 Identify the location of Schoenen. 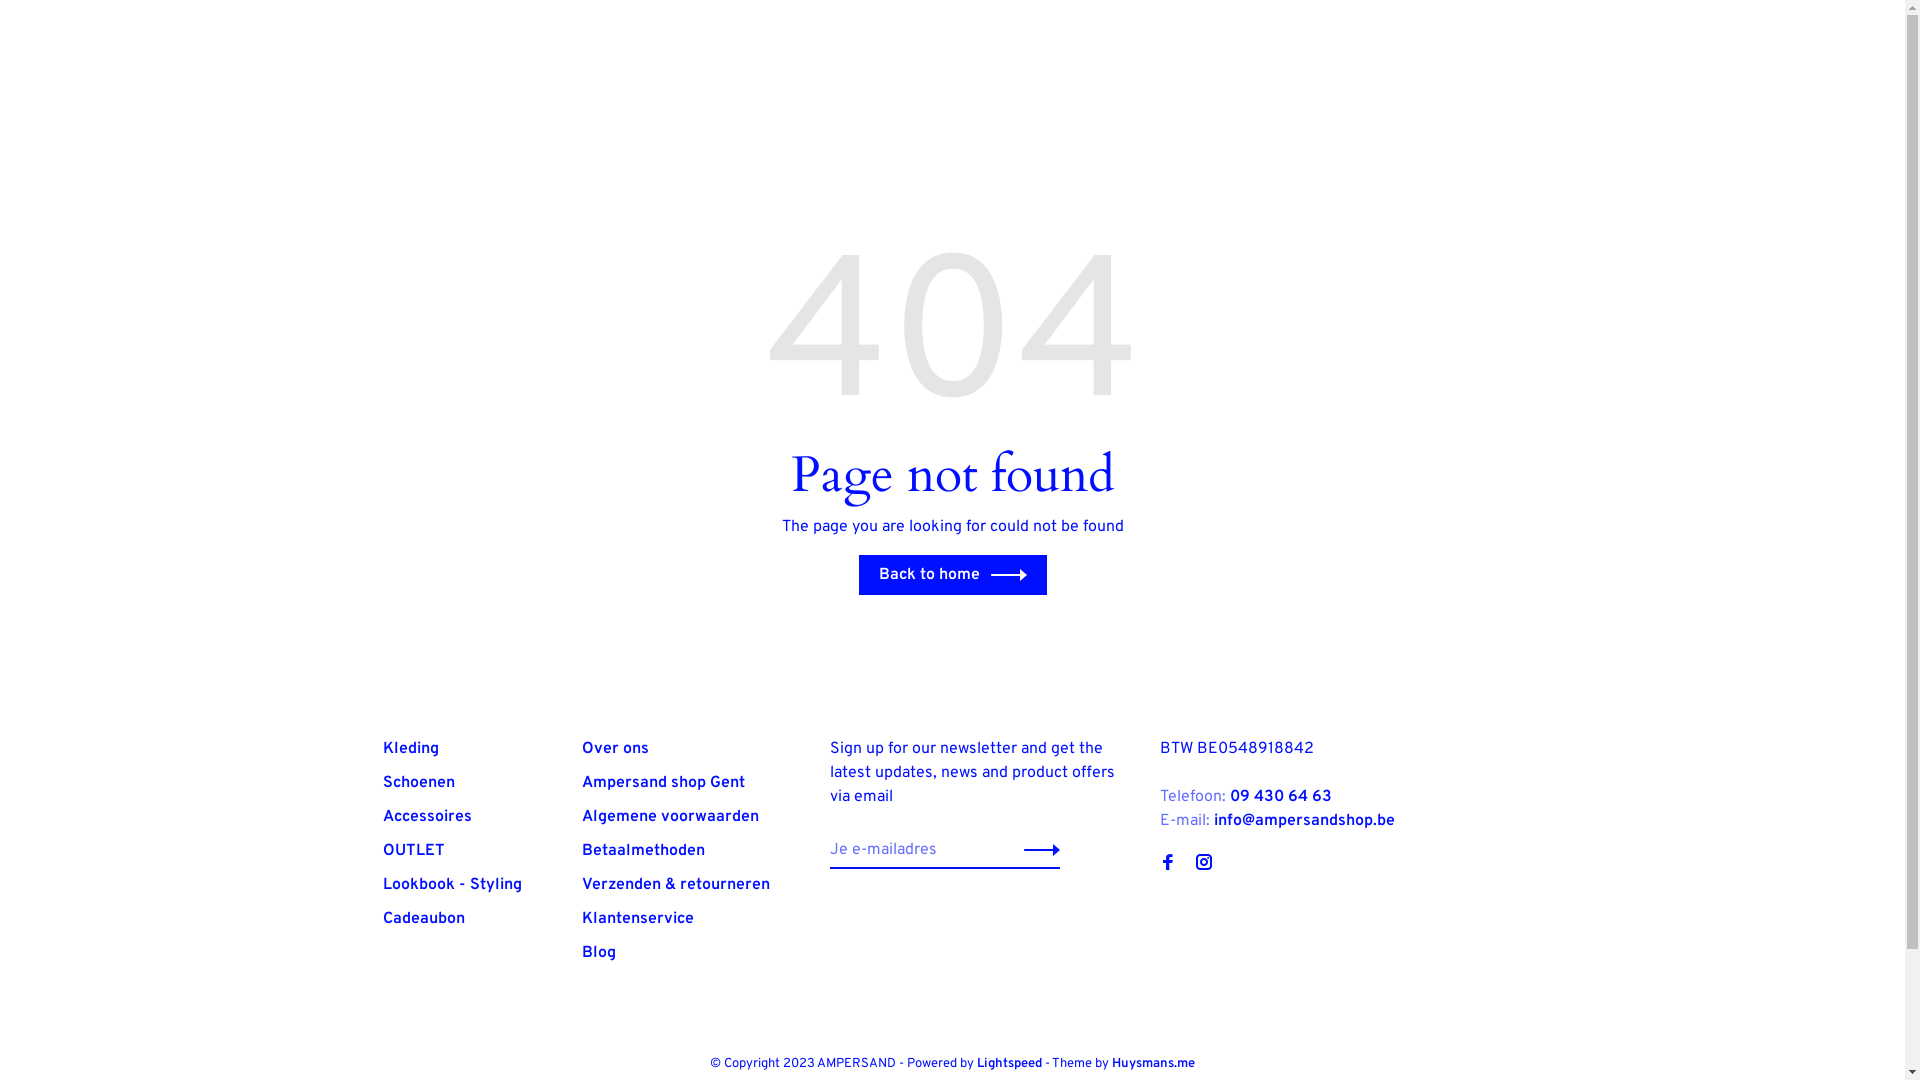
(418, 783).